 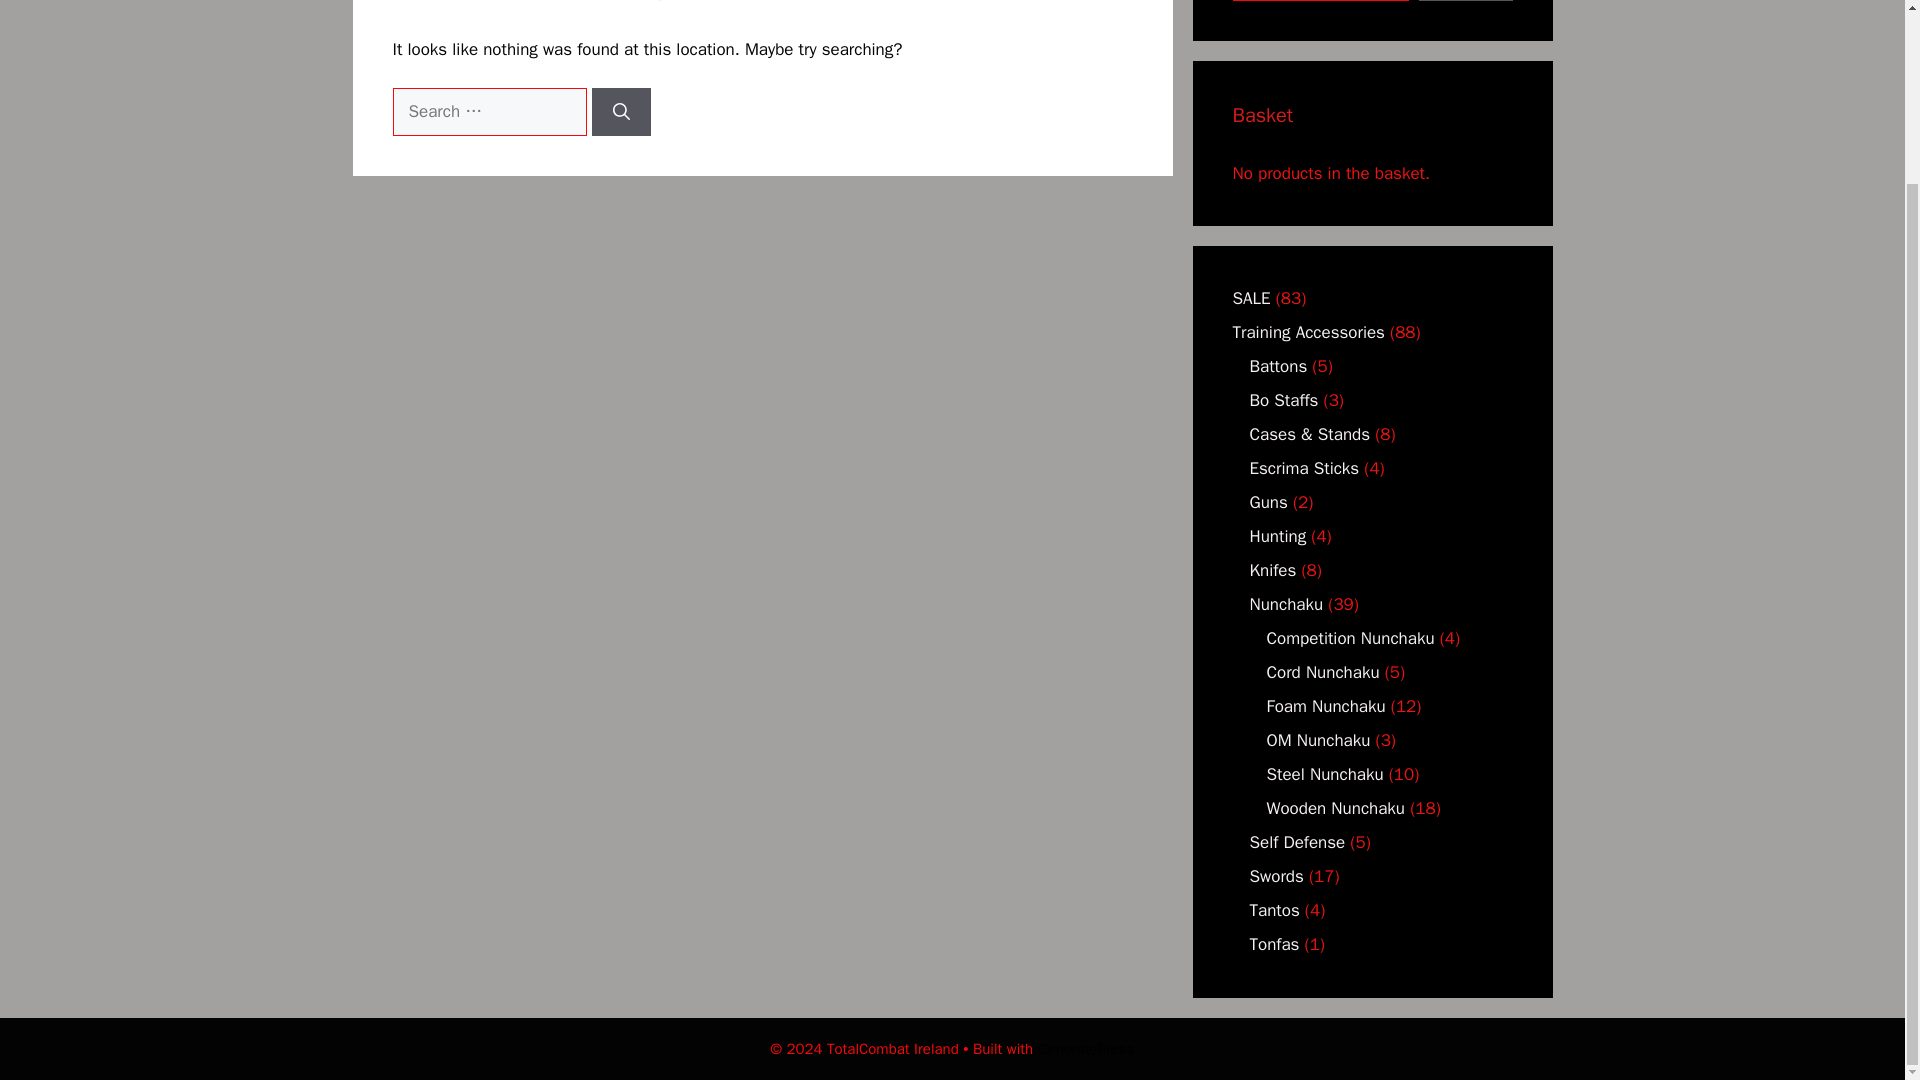 What do you see at coordinates (1304, 468) in the screenshot?
I see `Escrima Sticks` at bounding box center [1304, 468].